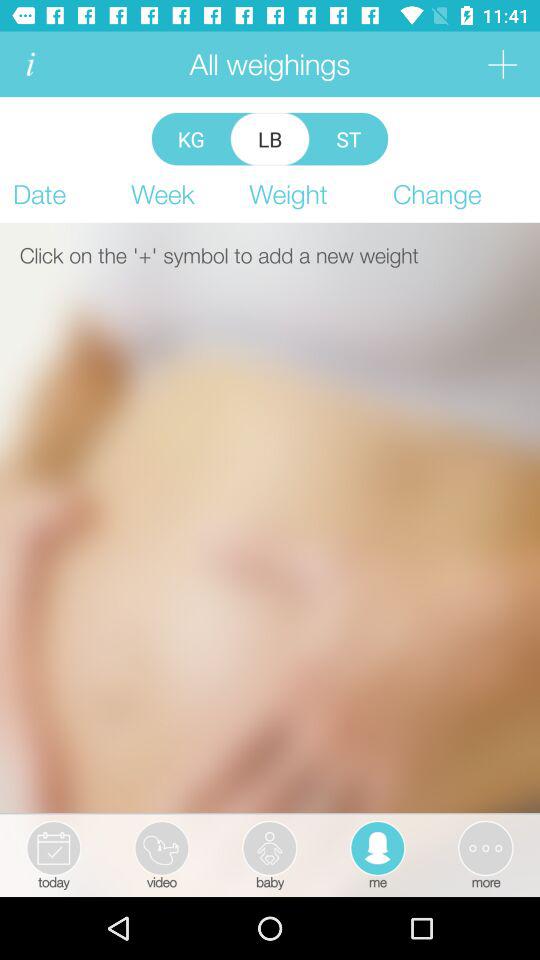  Describe the element at coordinates (30, 64) in the screenshot. I see `information of user` at that location.